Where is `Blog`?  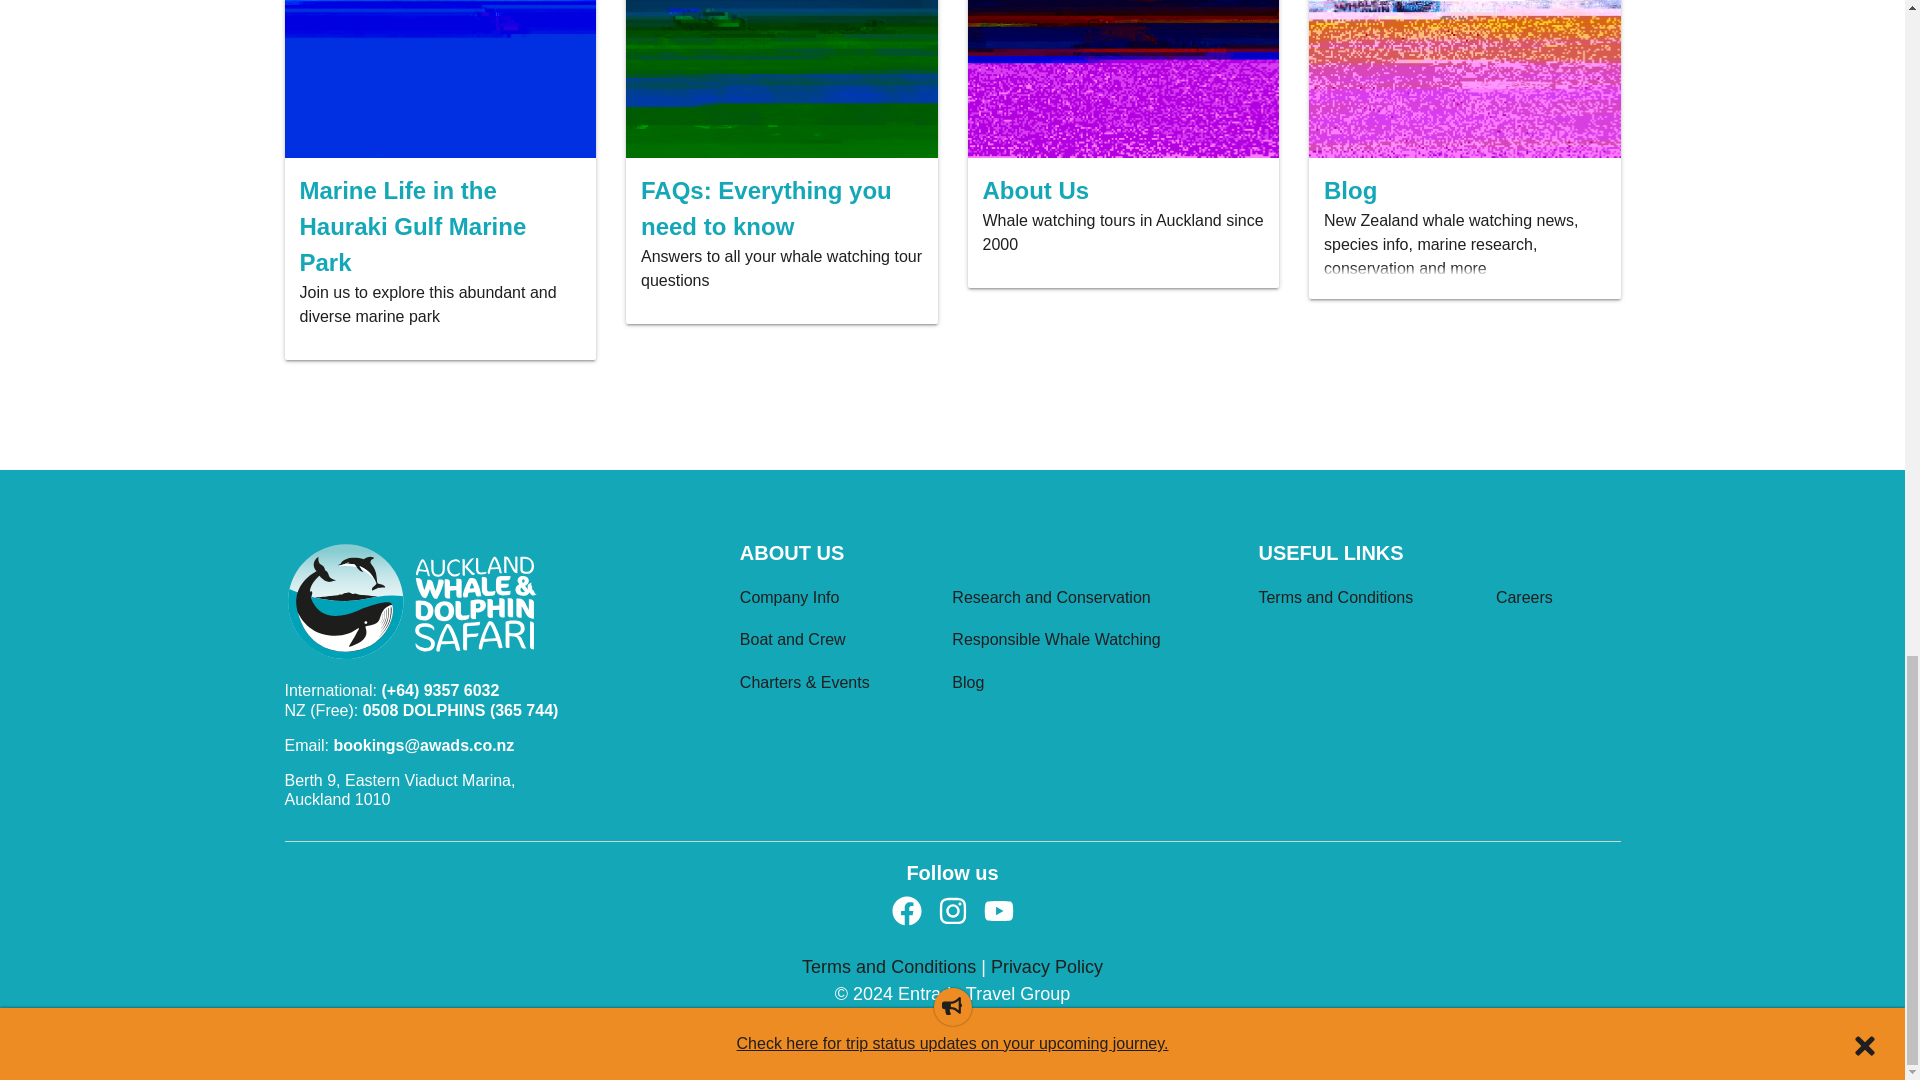
Blog is located at coordinates (1464, 190).